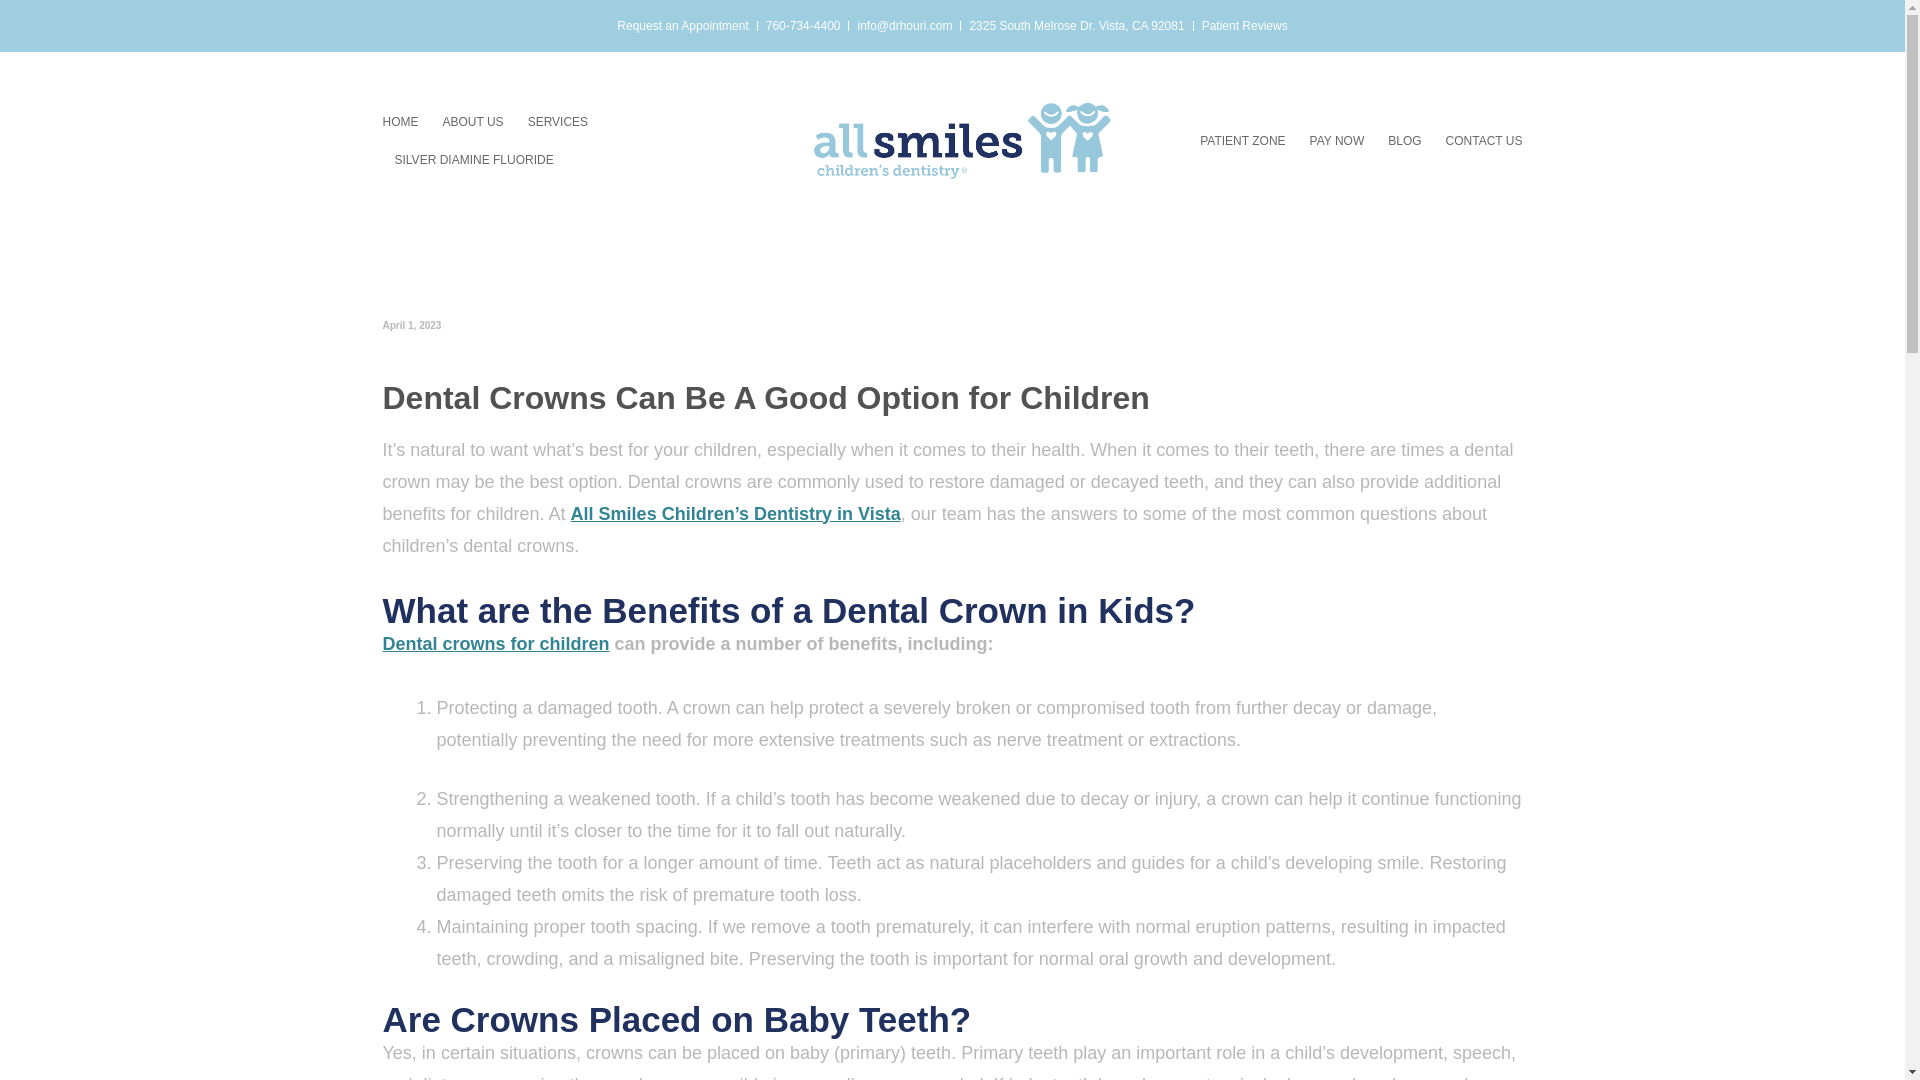 This screenshot has height=1080, width=1920. What do you see at coordinates (1244, 26) in the screenshot?
I see `Patient Reviews` at bounding box center [1244, 26].